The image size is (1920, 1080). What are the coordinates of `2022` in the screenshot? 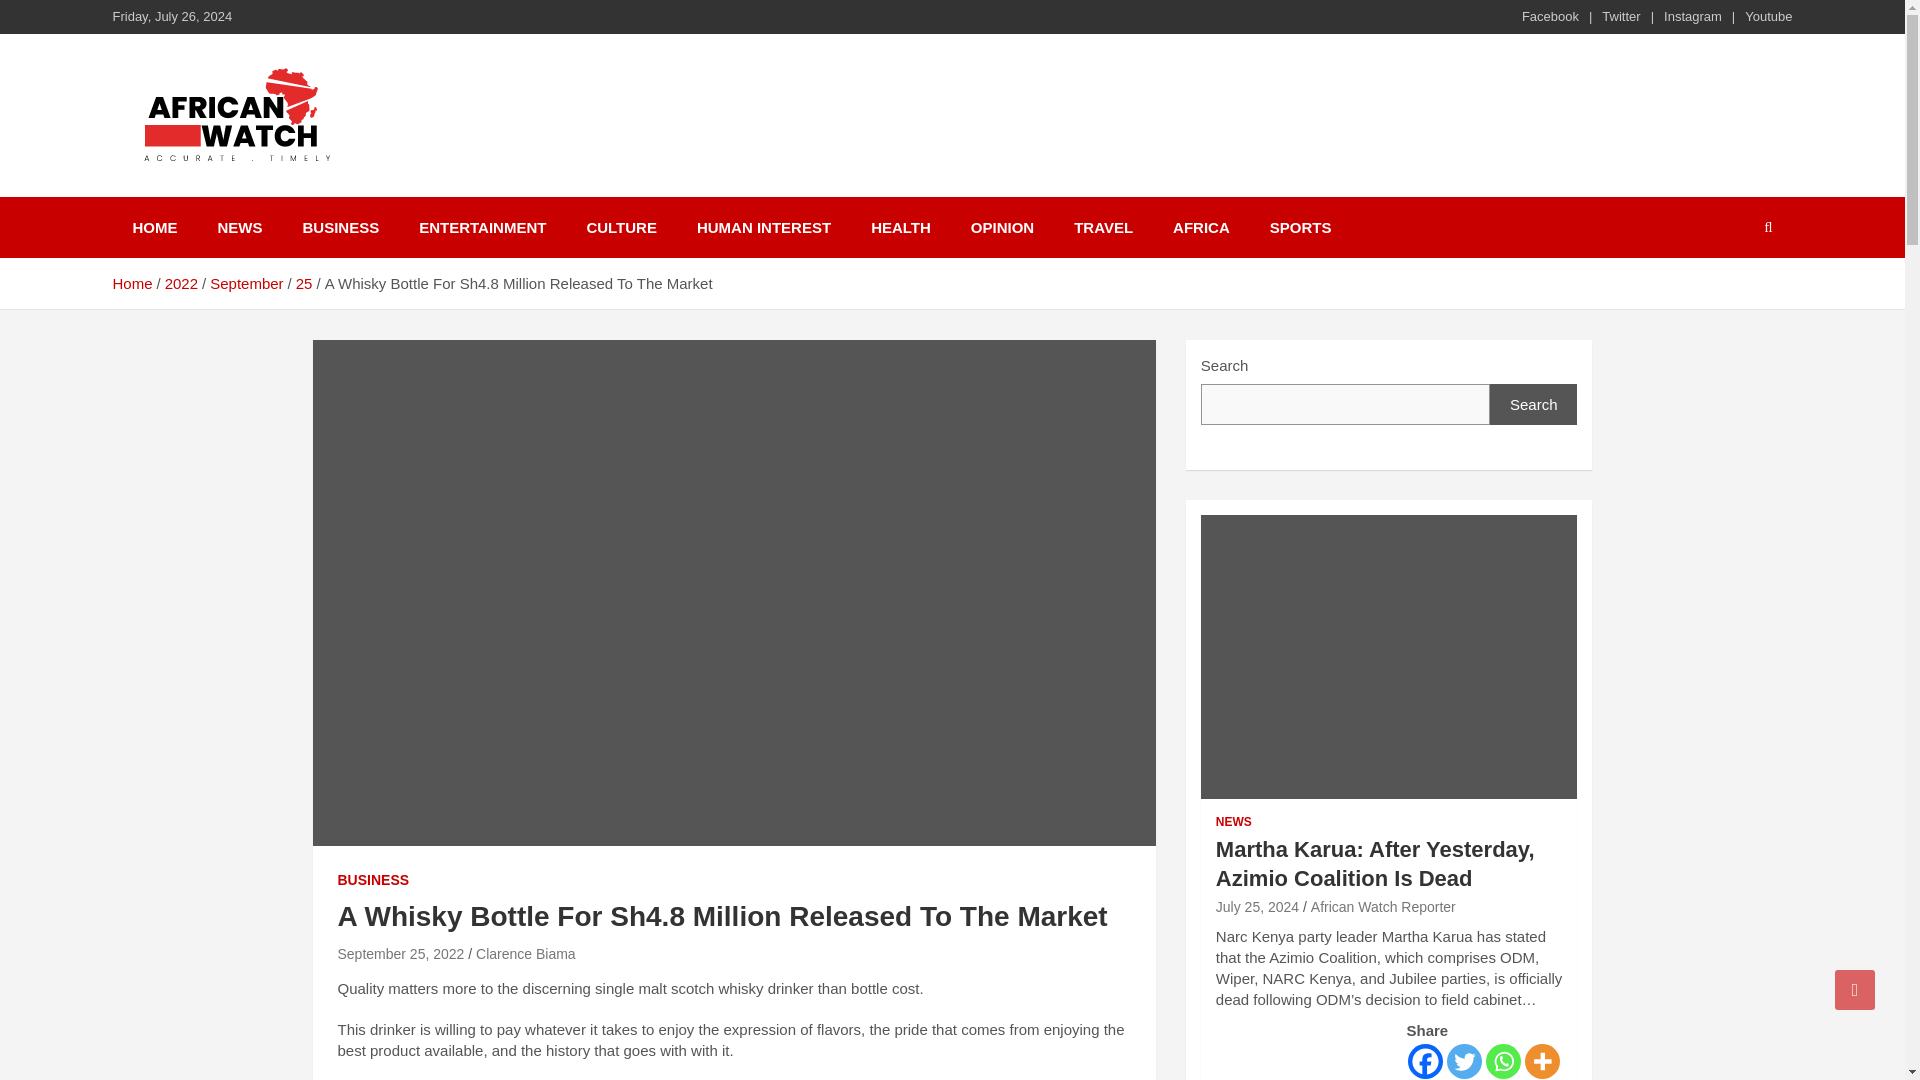 It's located at (181, 283).